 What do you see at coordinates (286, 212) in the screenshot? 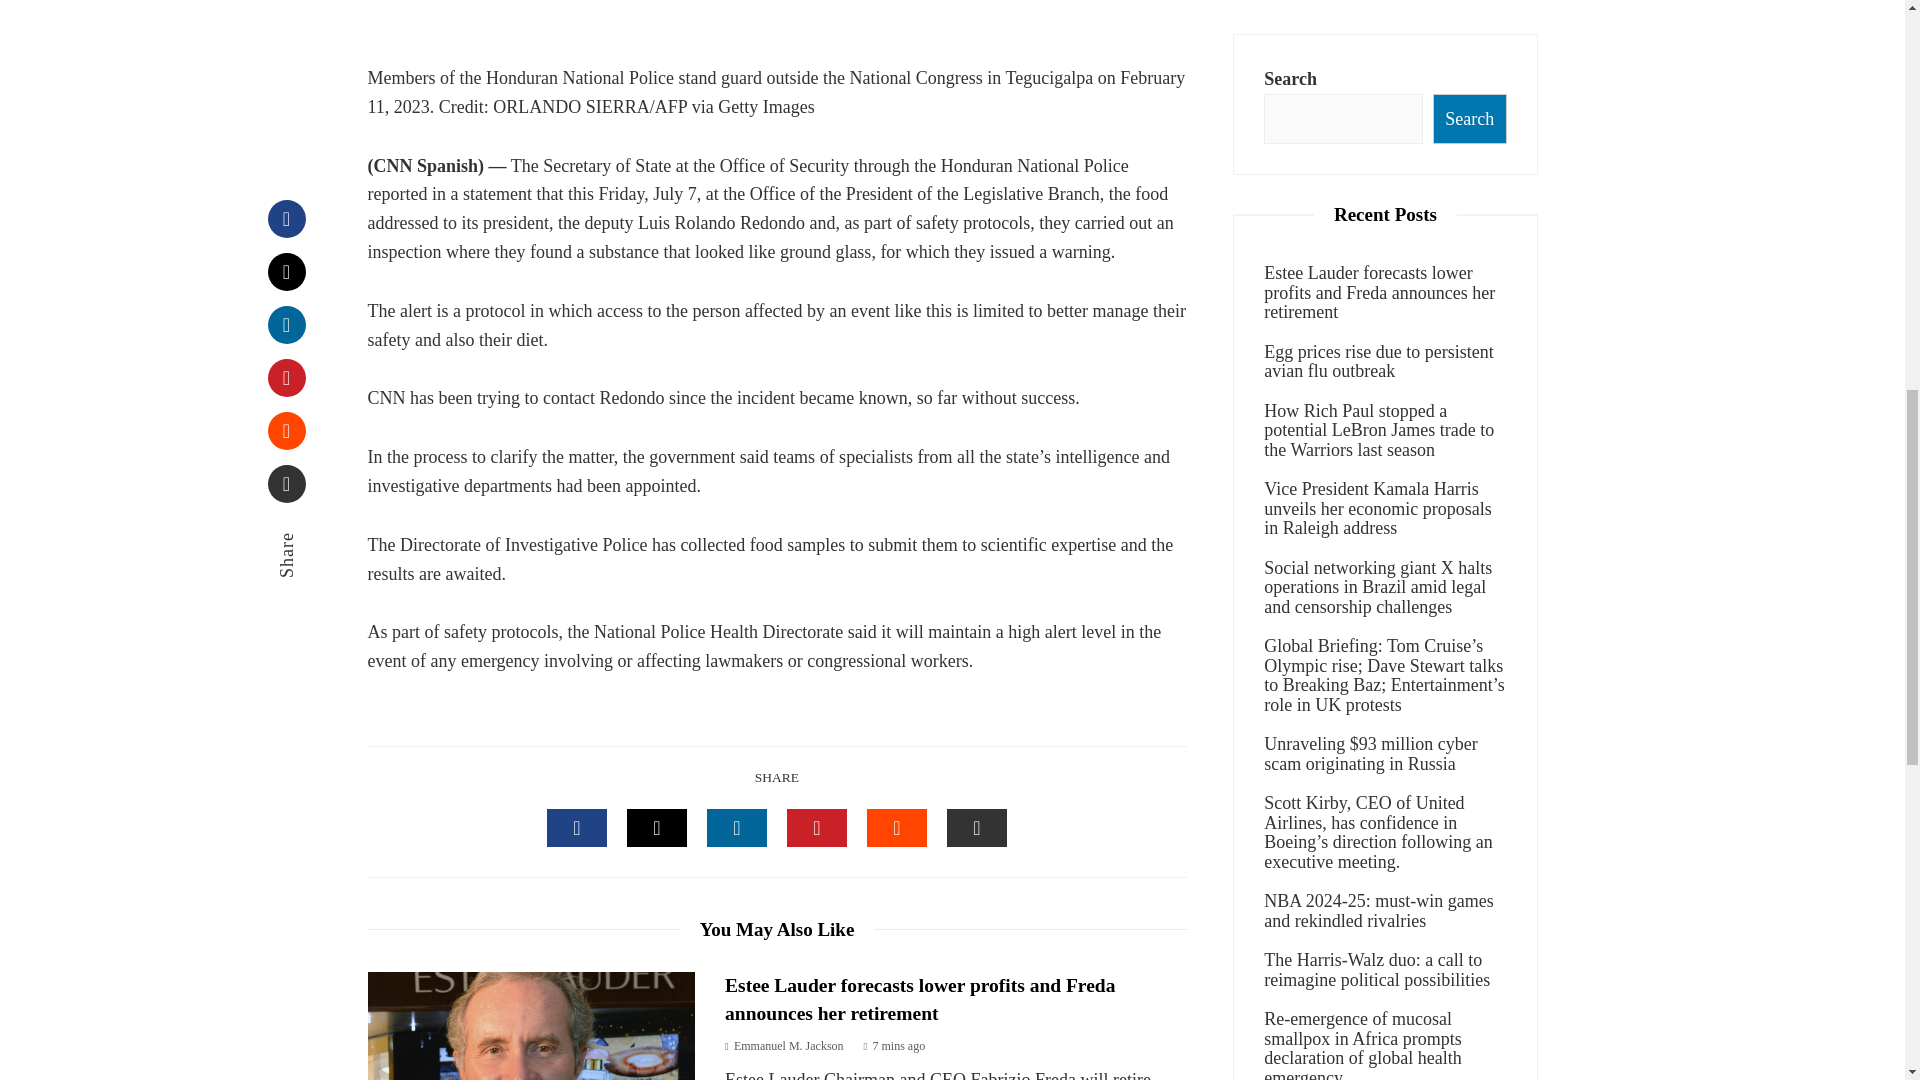
I see `Pinterest` at bounding box center [286, 212].